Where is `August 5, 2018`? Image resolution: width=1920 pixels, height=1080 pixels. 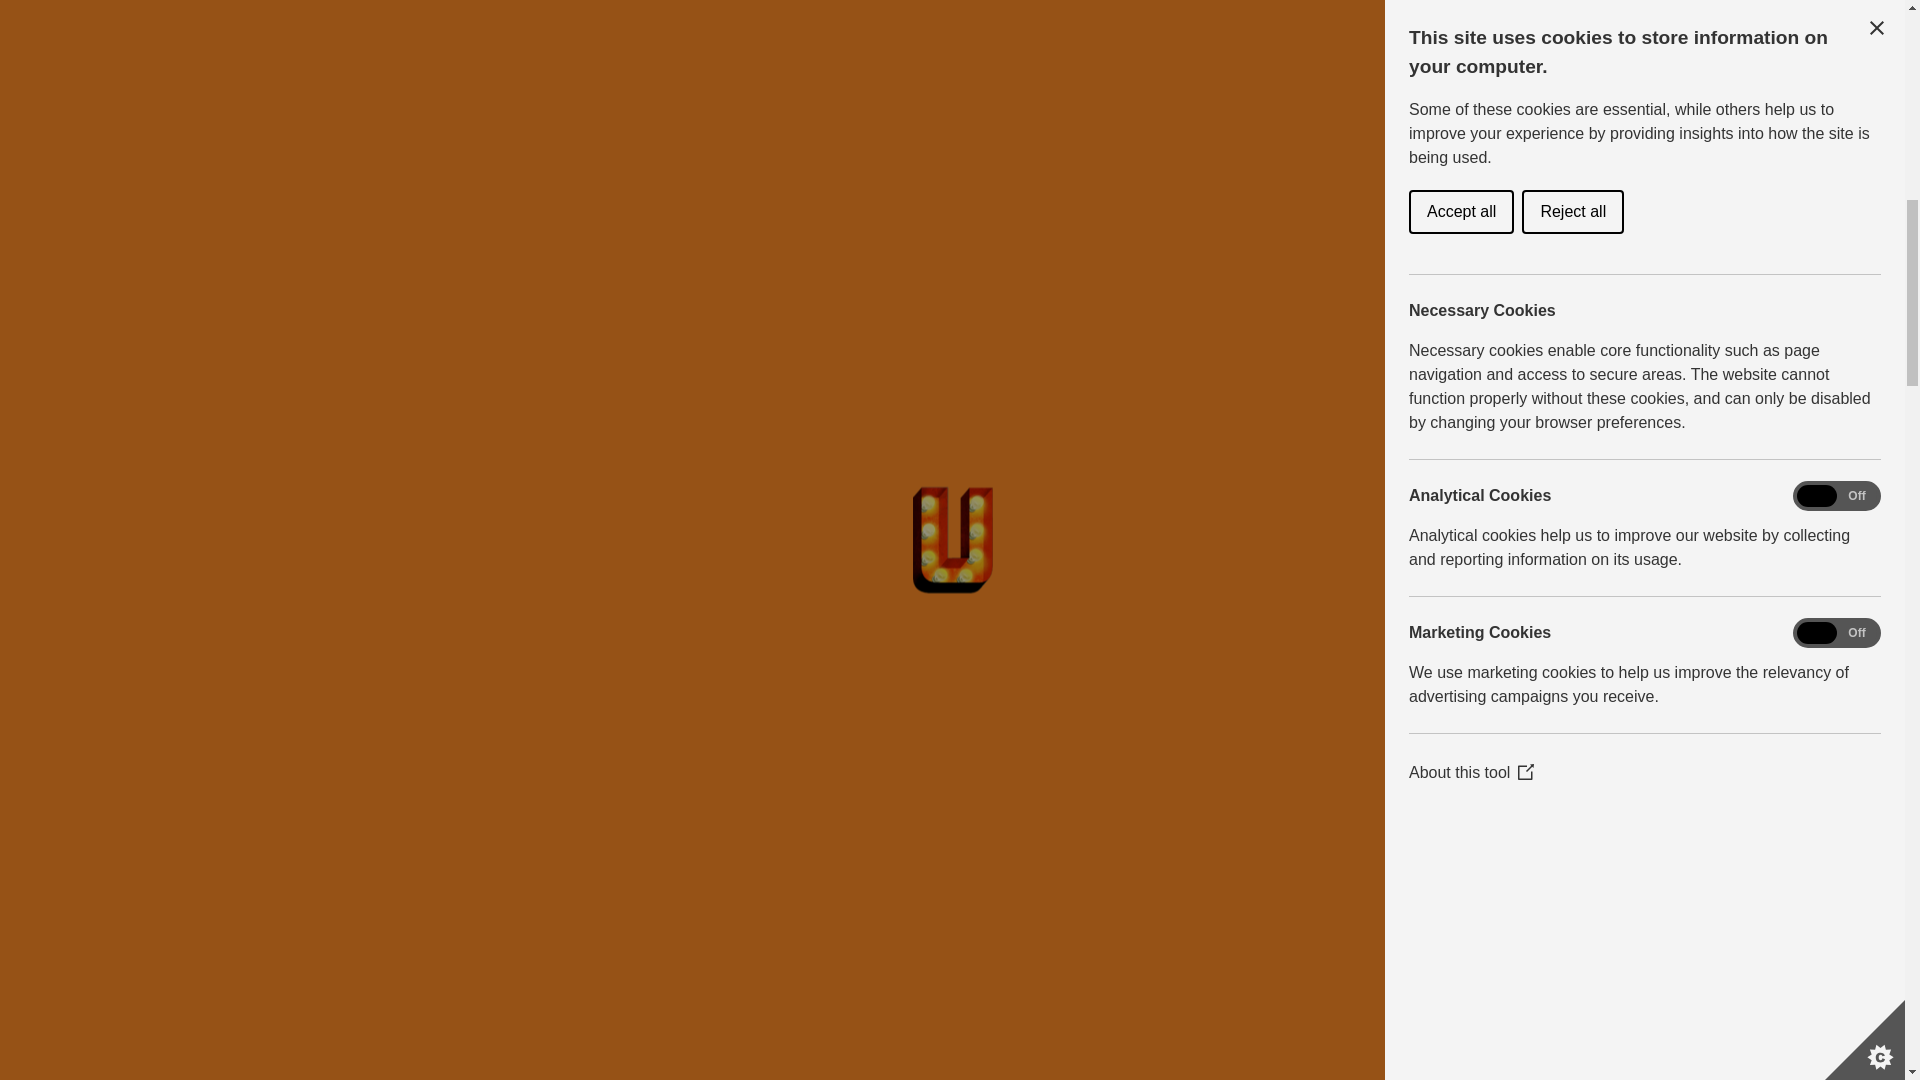 August 5, 2018 is located at coordinates (988, 706).